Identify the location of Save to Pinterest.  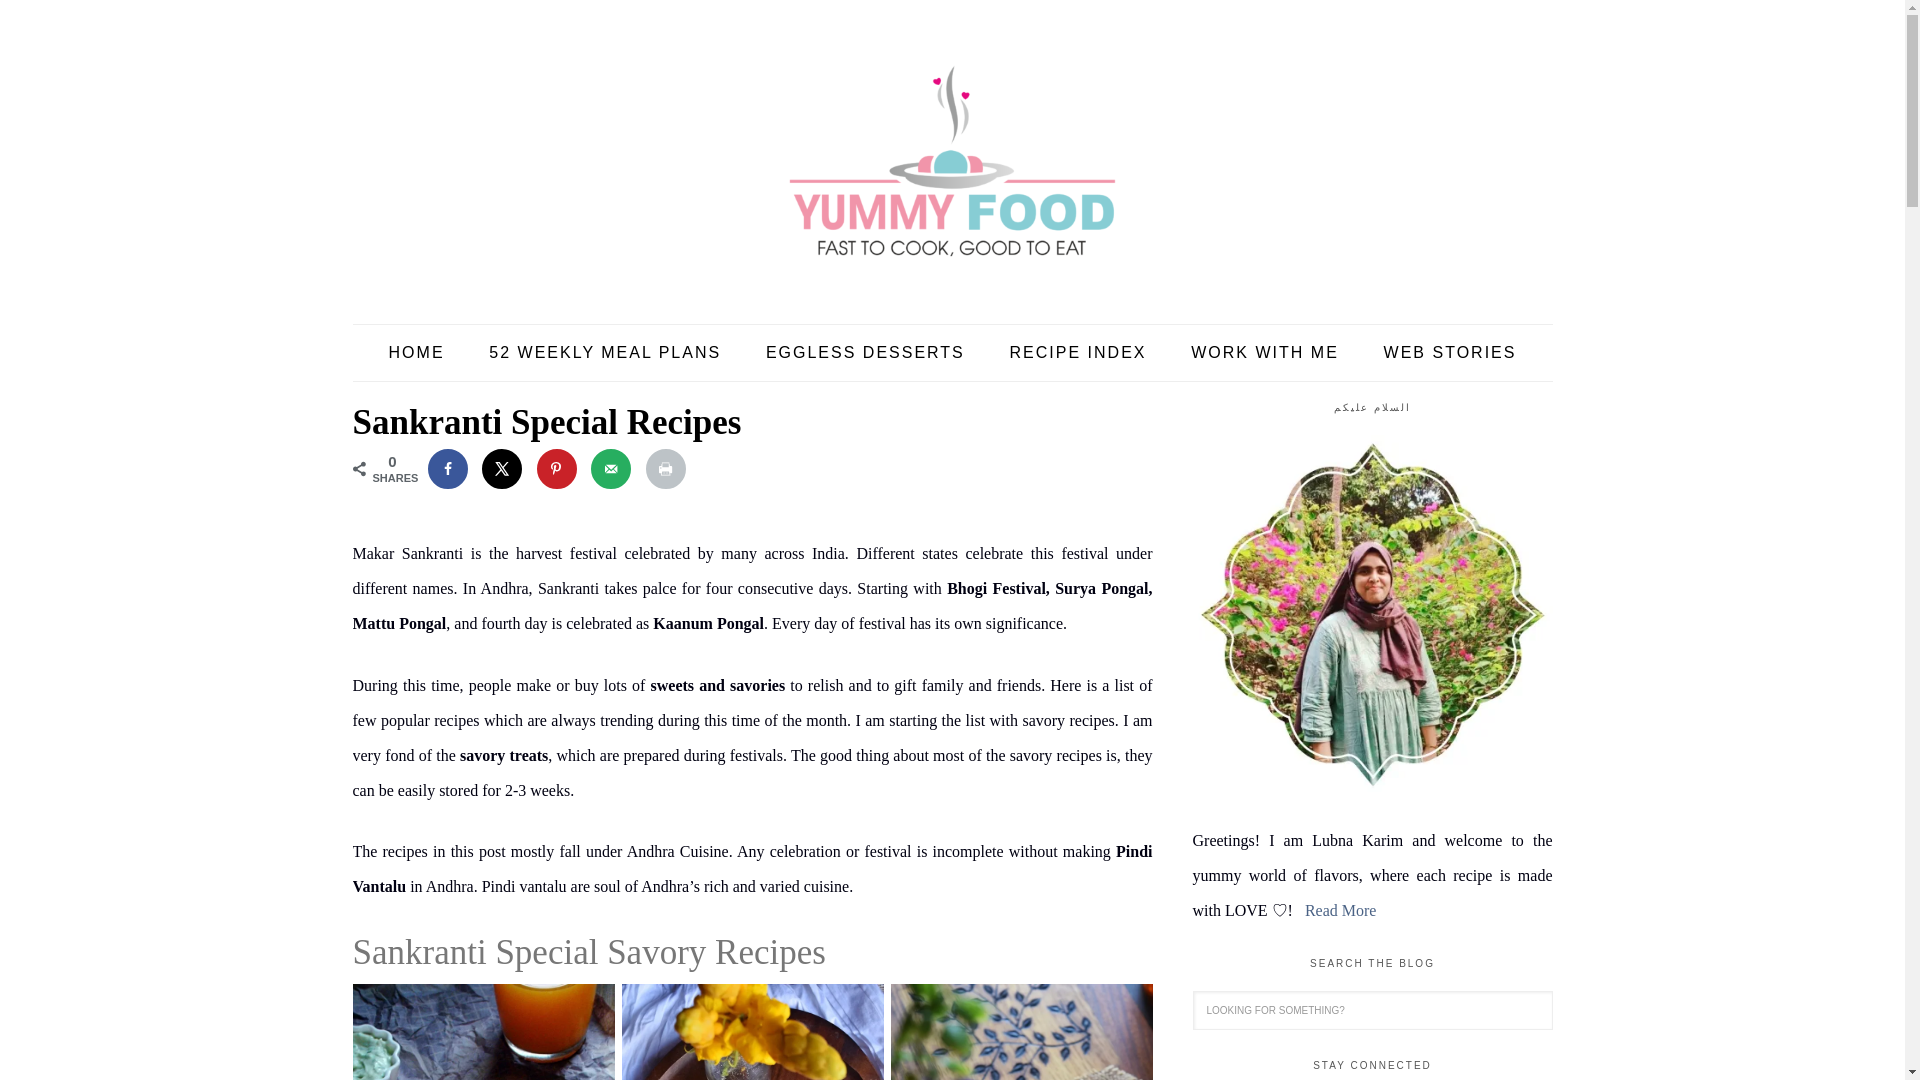
(556, 469).